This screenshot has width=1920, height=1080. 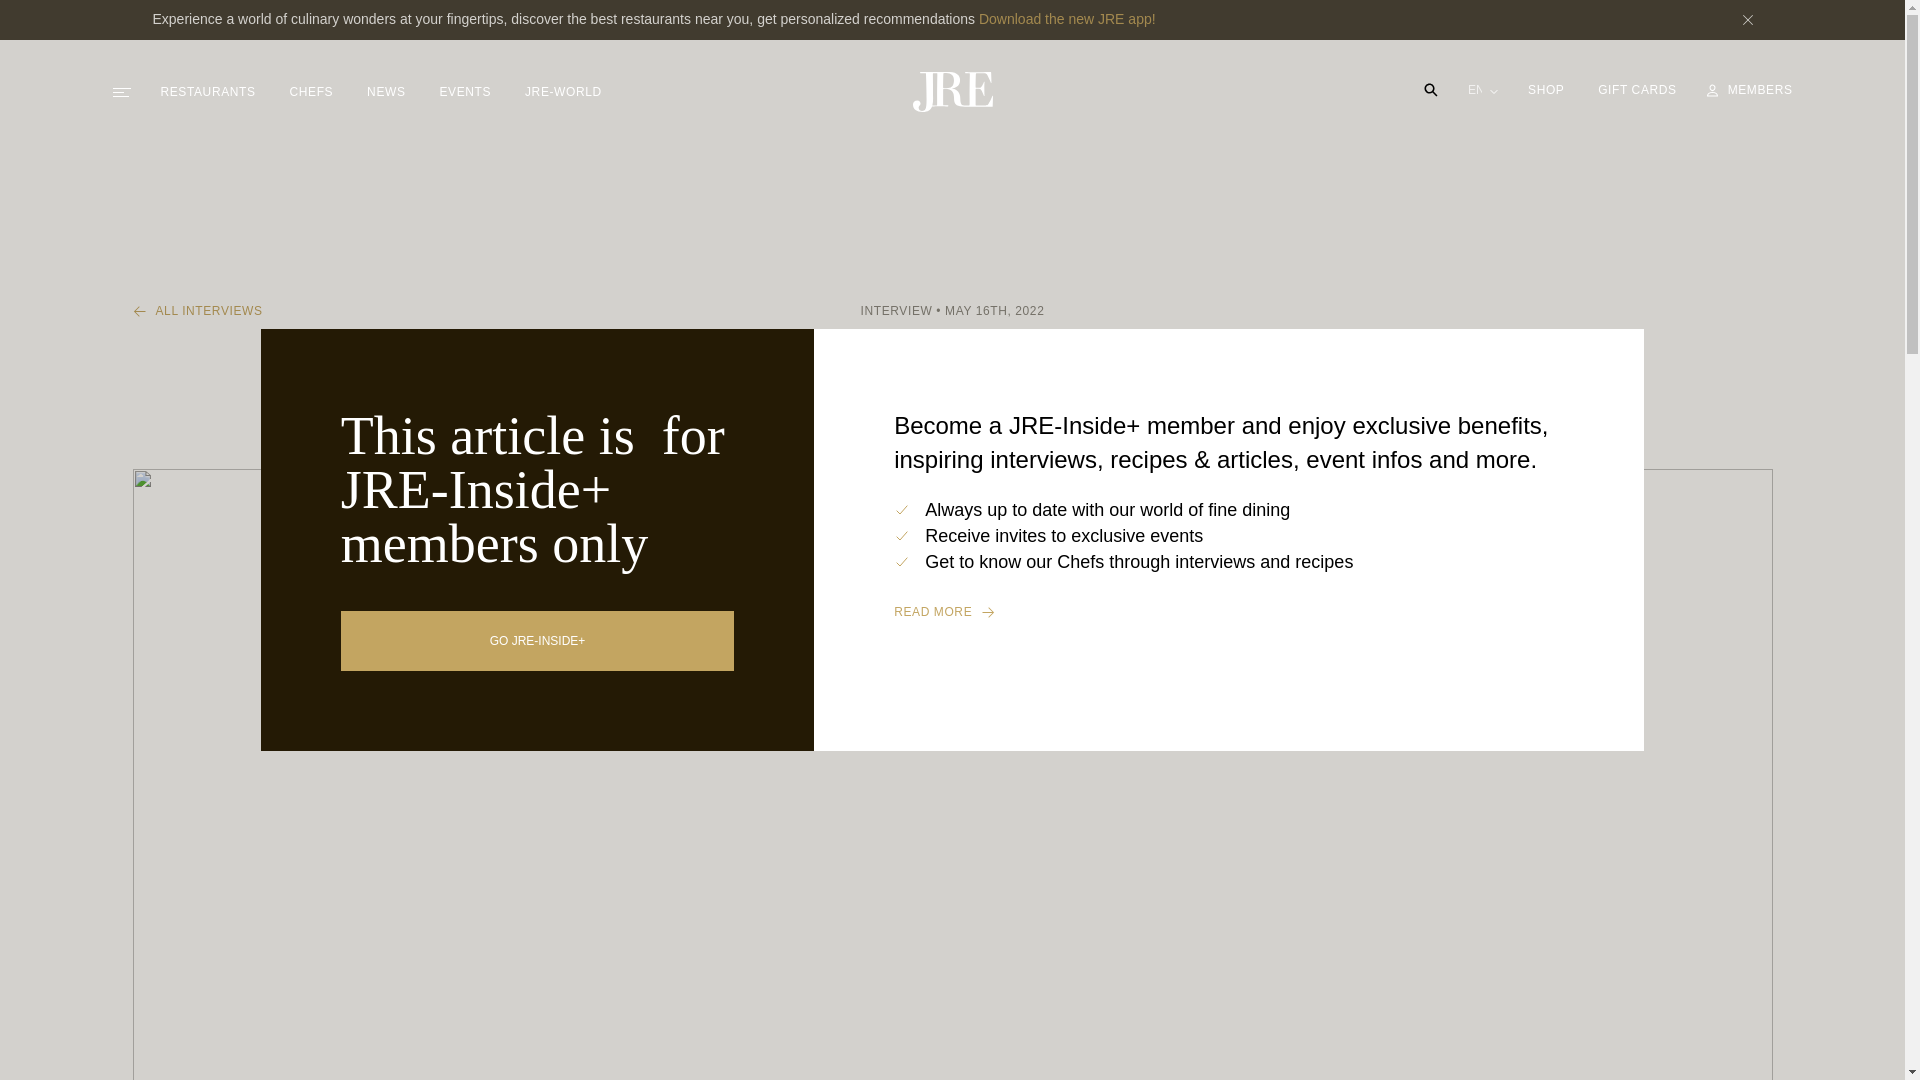 I want to click on RESTAURANTS, so click(x=207, y=91).